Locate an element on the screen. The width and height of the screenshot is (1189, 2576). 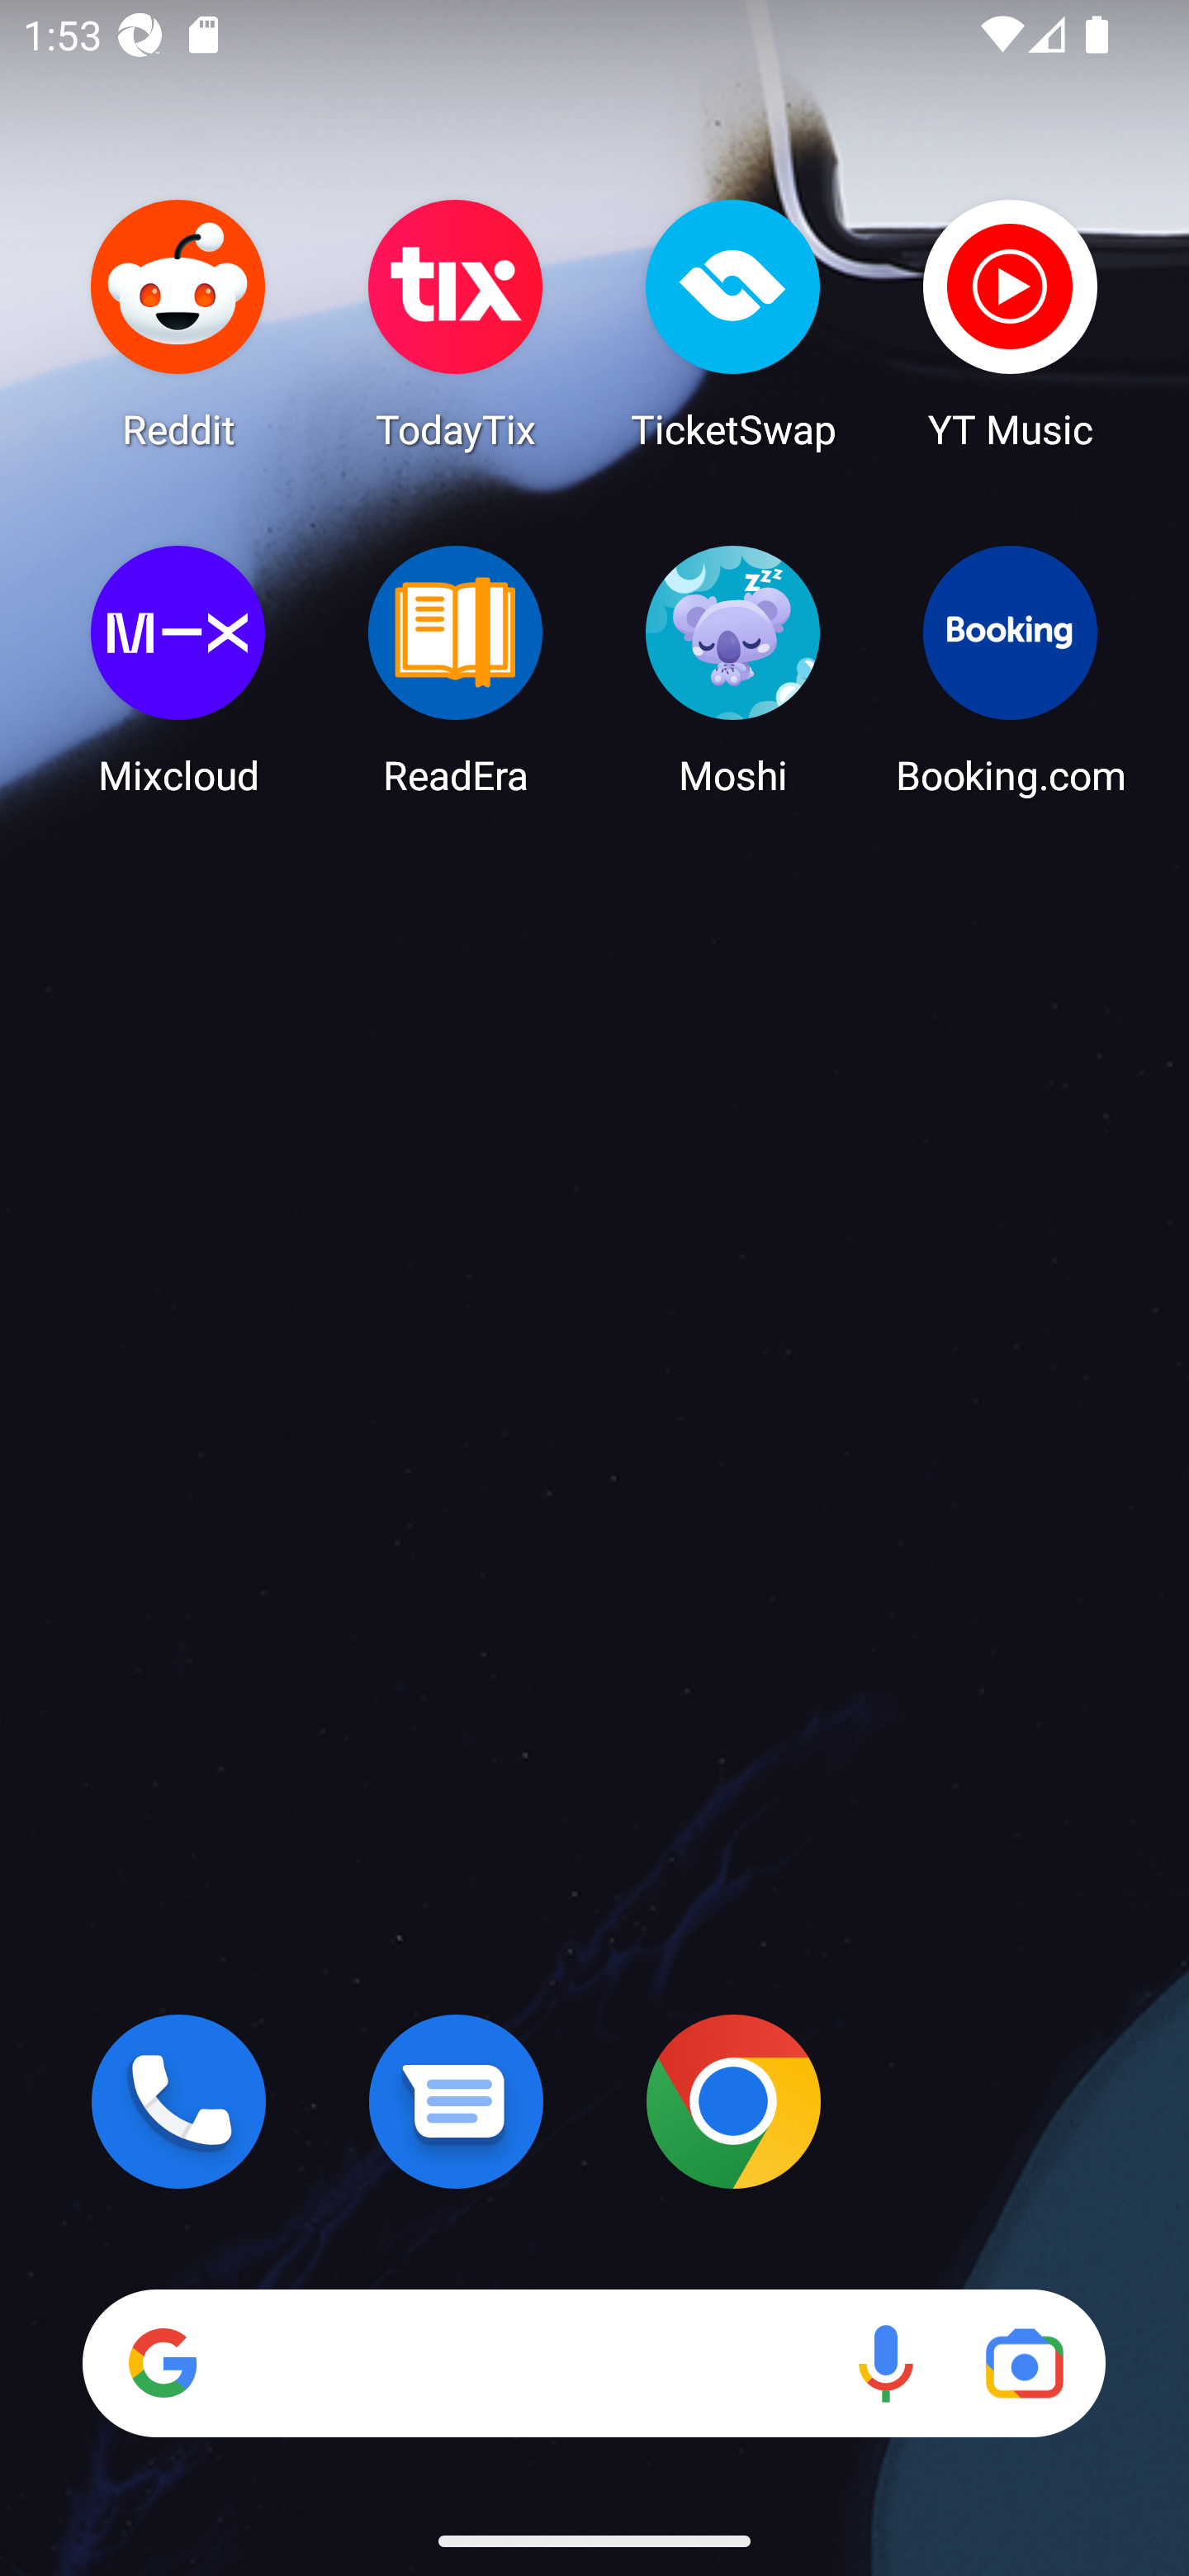
TodayTix is located at coordinates (456, 324).